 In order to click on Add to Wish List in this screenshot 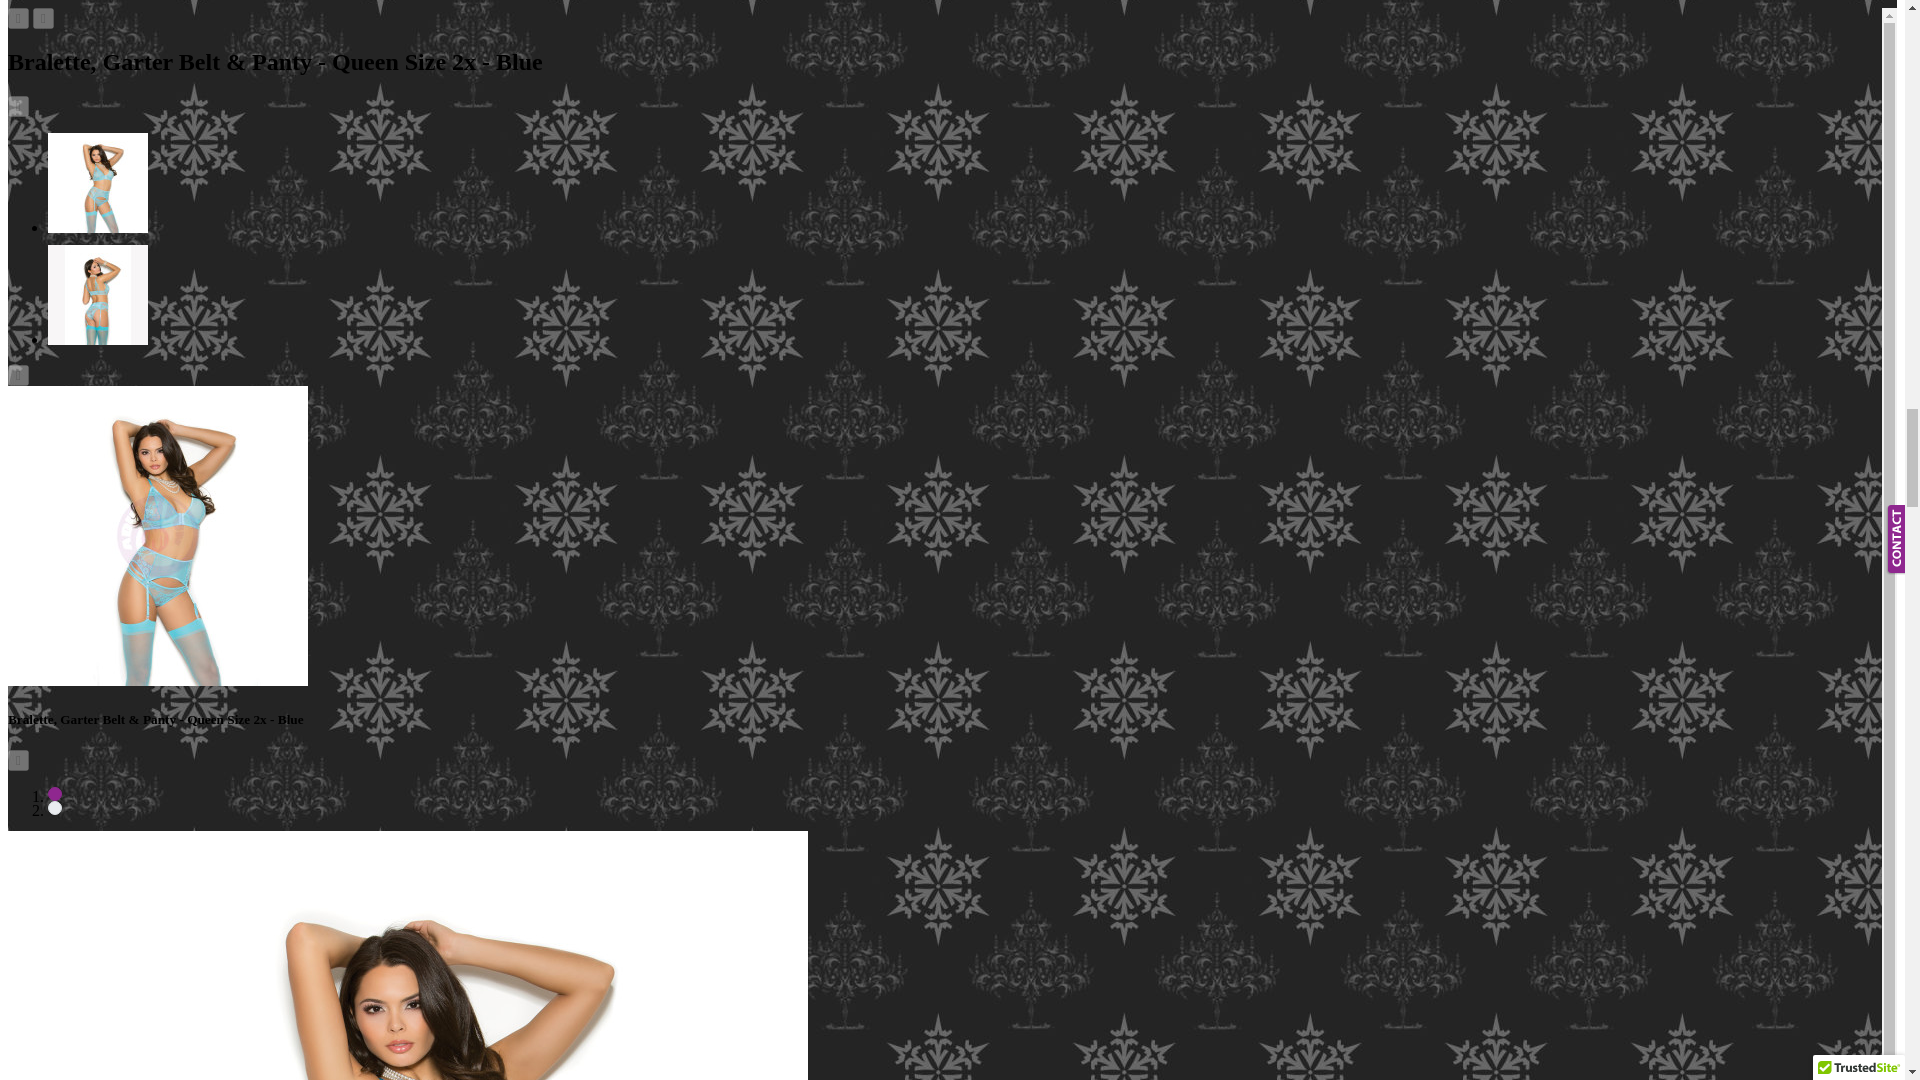, I will do `click(18, 18)`.